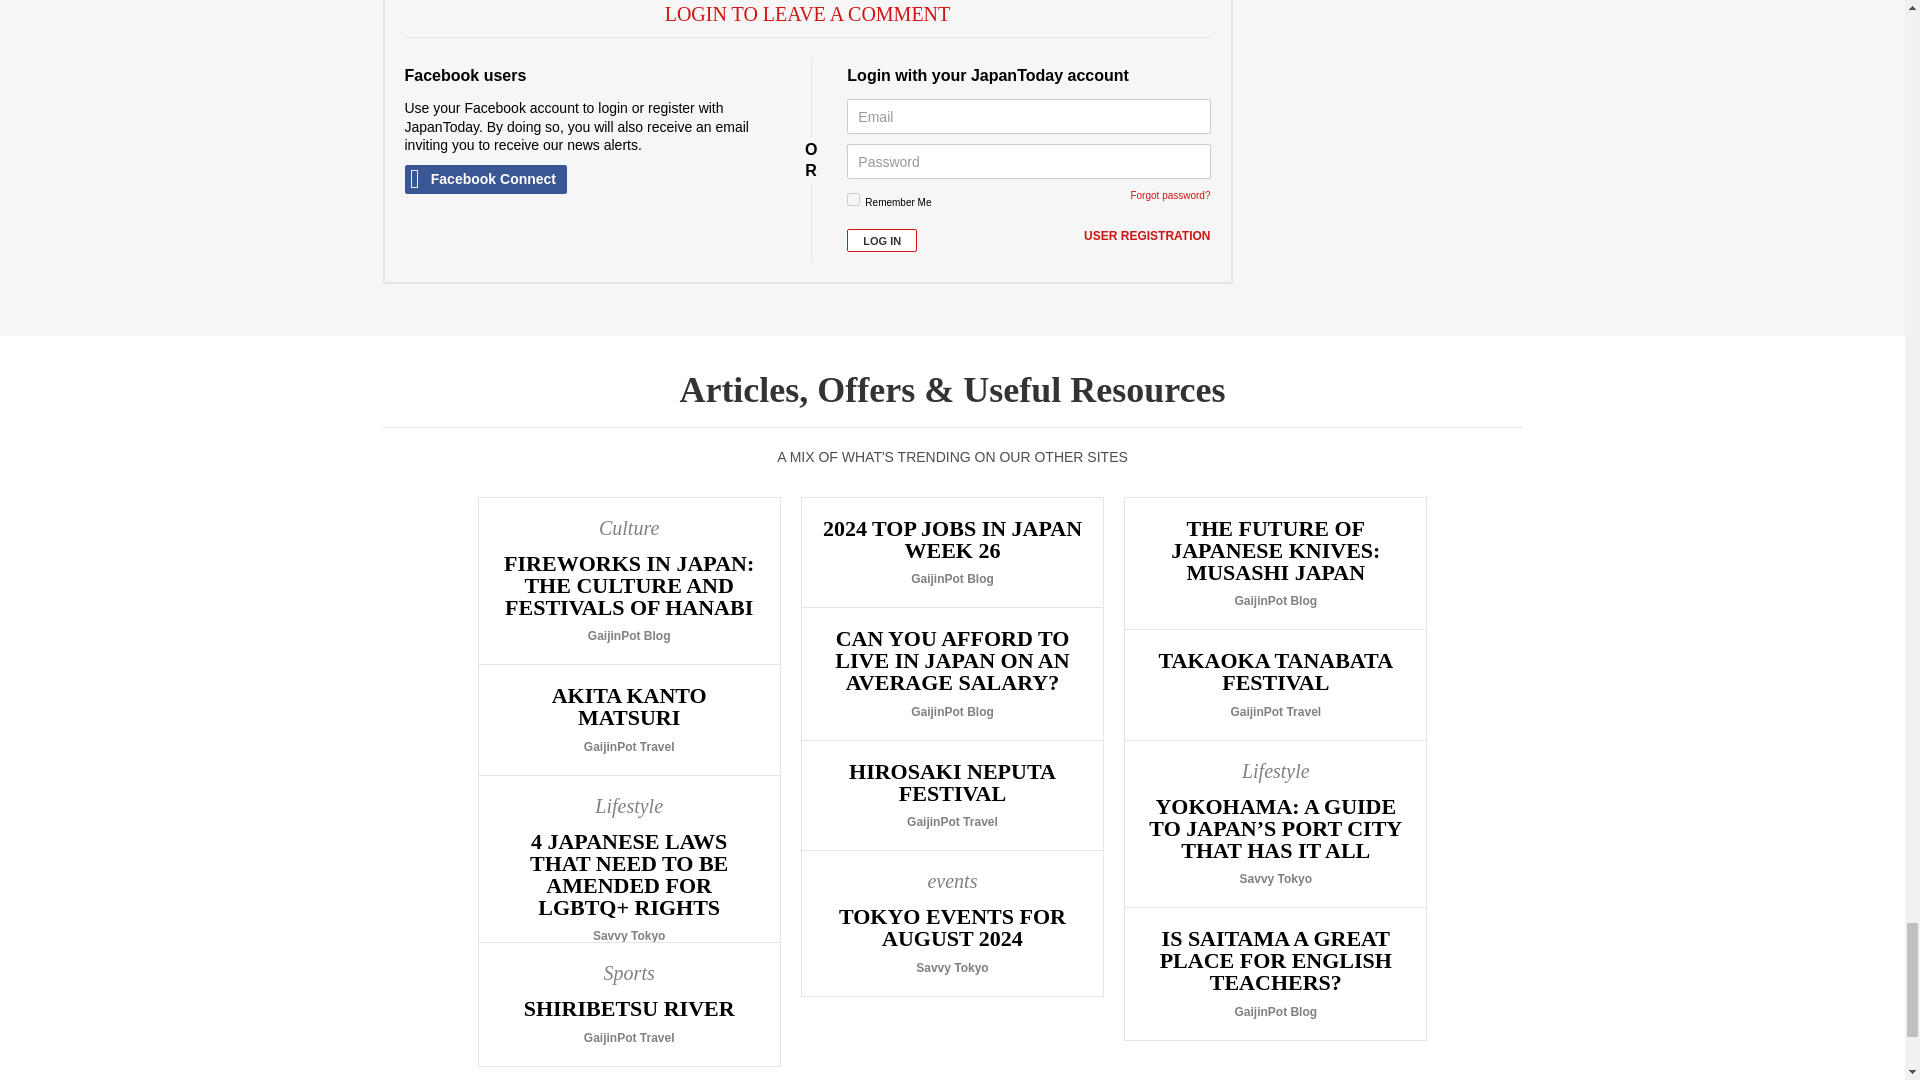 This screenshot has height=1080, width=1920. What do you see at coordinates (1146, 236) in the screenshot?
I see `User registration` at bounding box center [1146, 236].